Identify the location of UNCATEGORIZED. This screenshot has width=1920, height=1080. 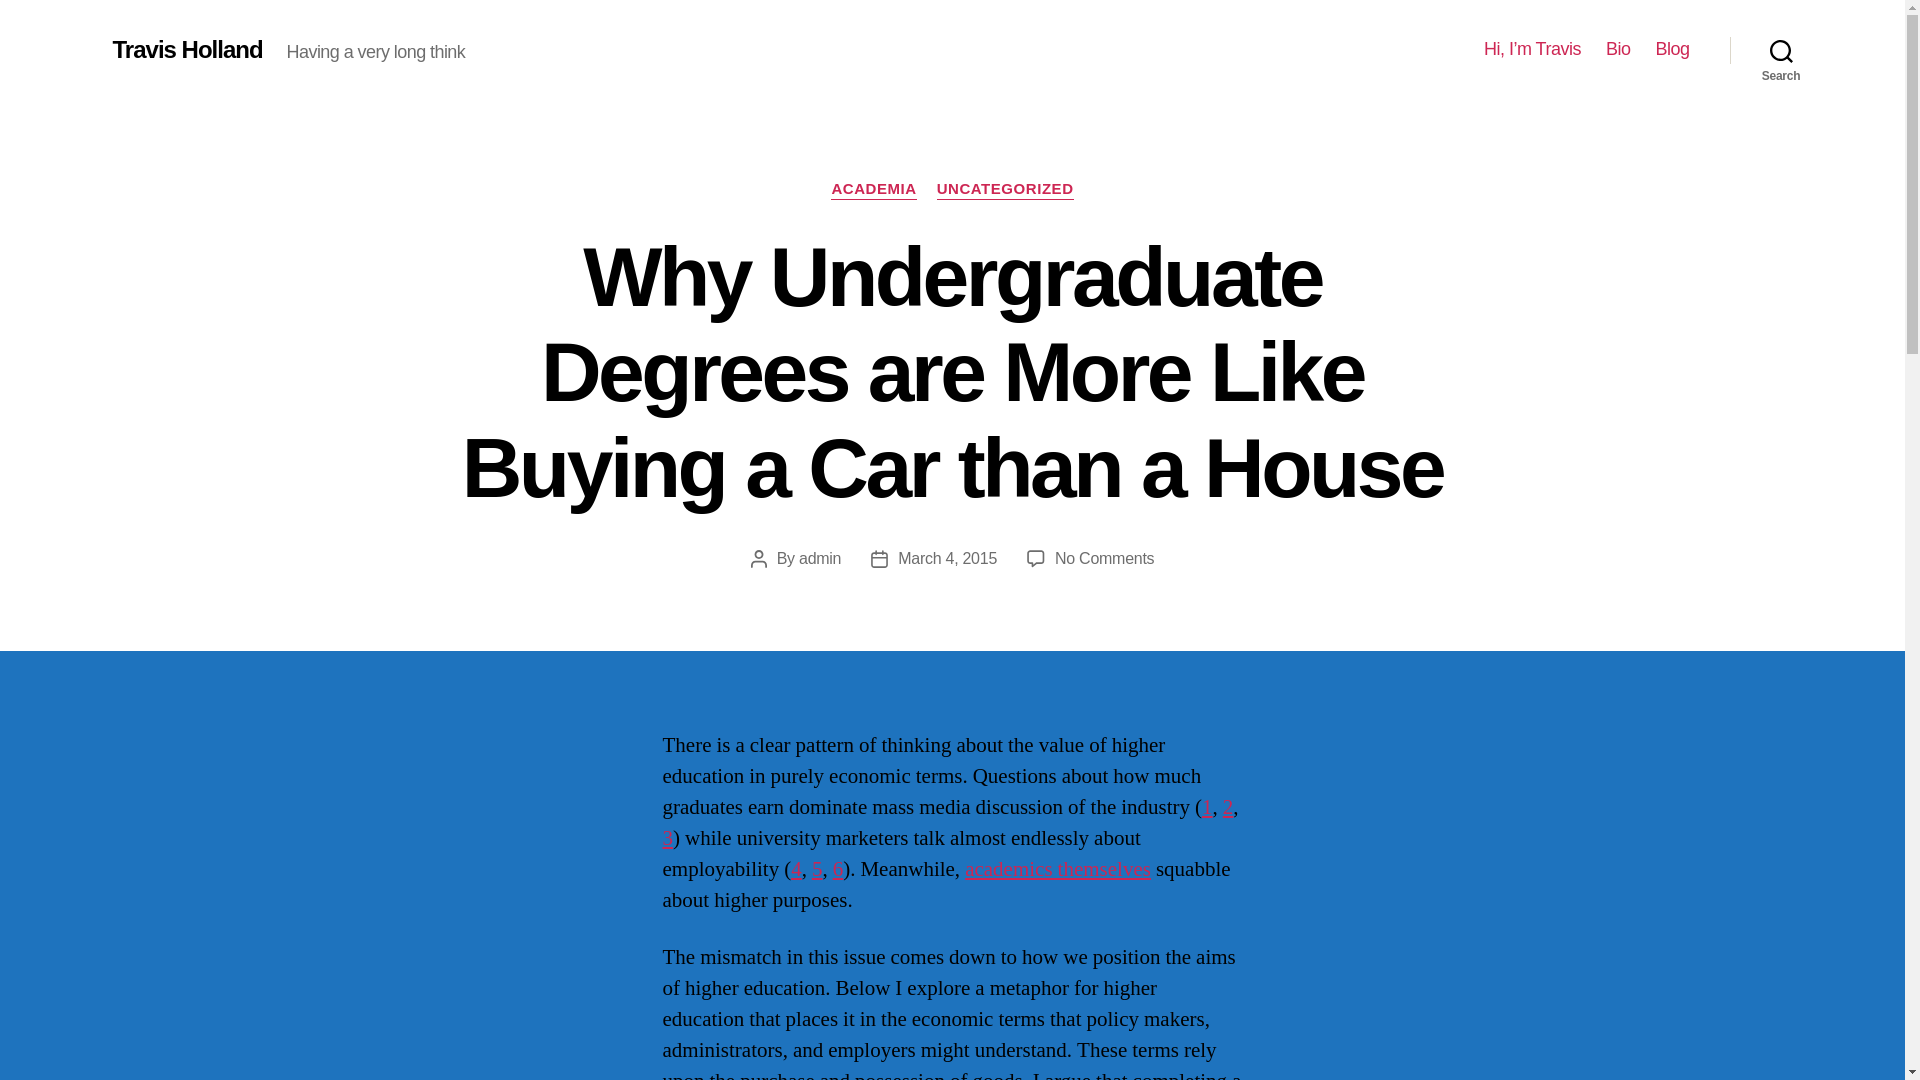
(1004, 190).